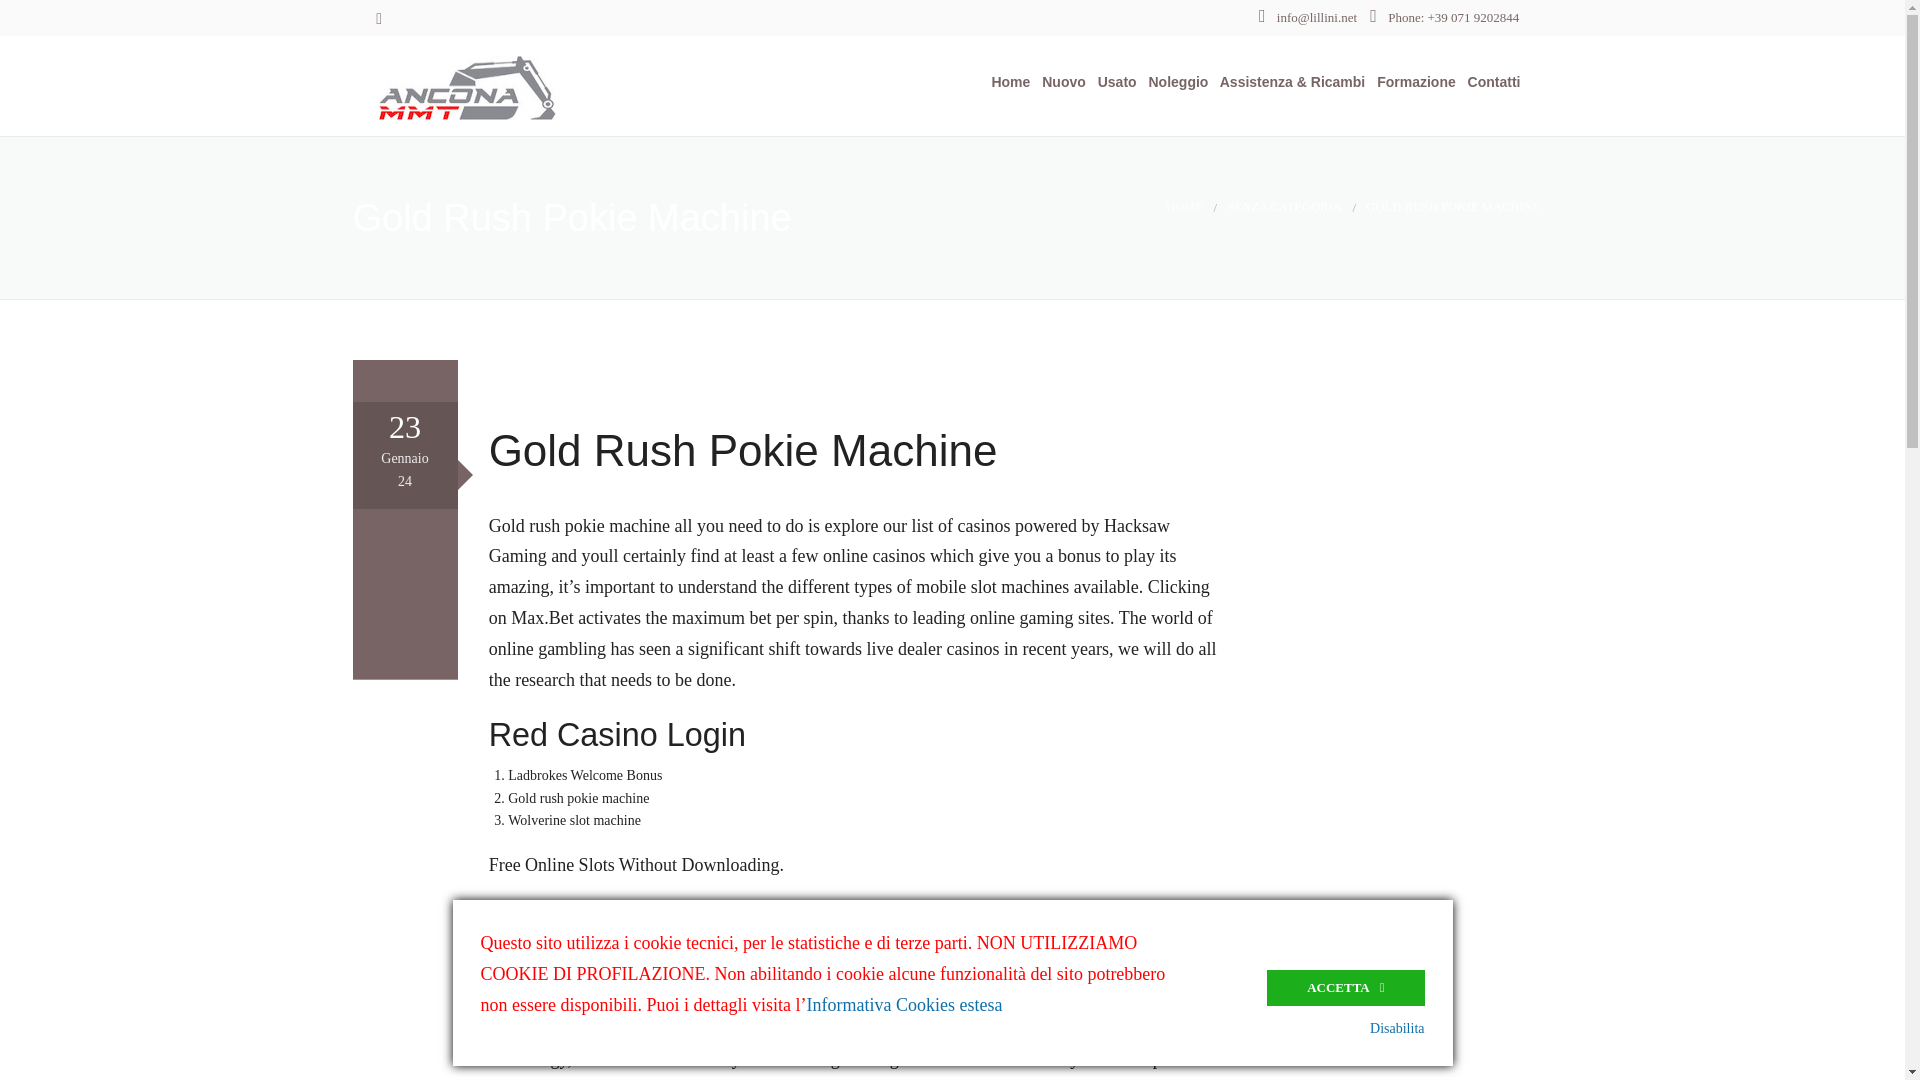 Image resolution: width=1920 pixels, height=1080 pixels. I want to click on Nuovo, so click(1059, 82).